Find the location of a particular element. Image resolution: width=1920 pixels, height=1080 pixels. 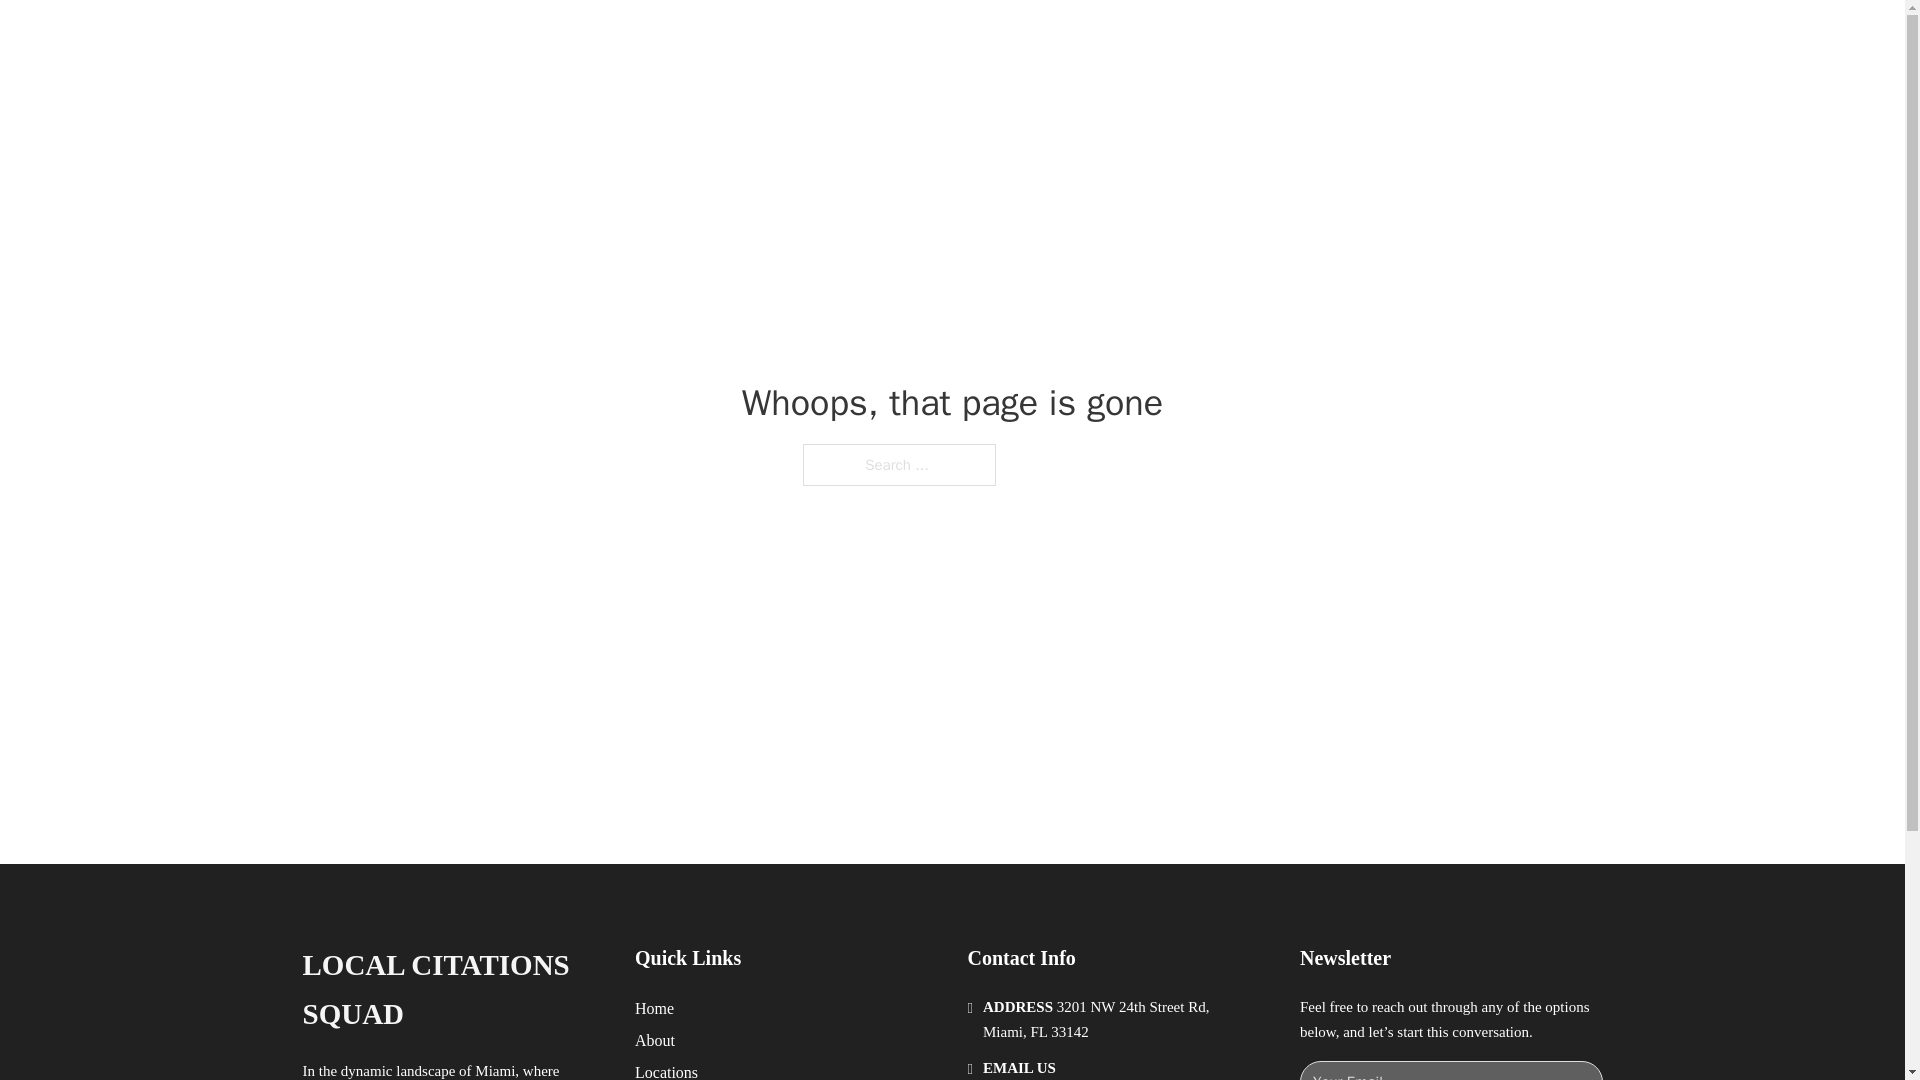

HOME is located at coordinates (1197, 38).